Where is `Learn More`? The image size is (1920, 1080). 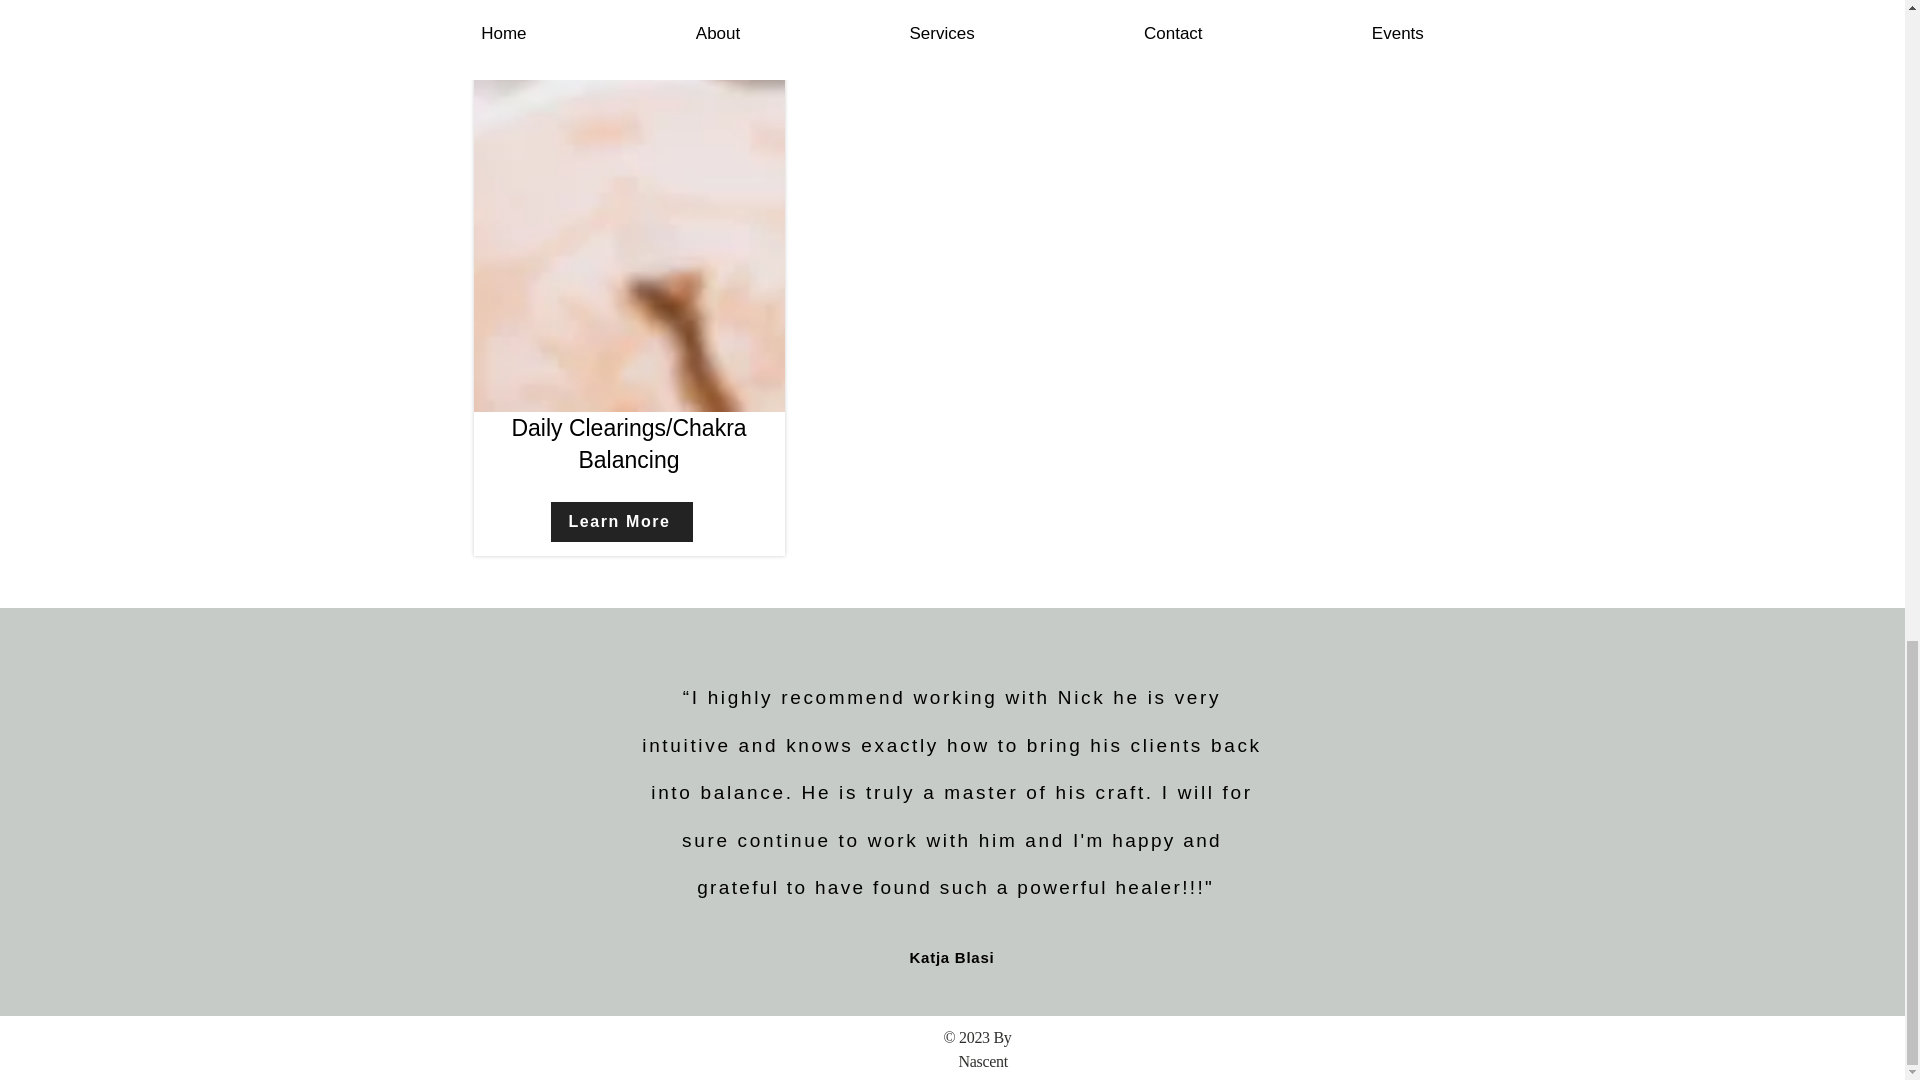 Learn More is located at coordinates (620, 522).